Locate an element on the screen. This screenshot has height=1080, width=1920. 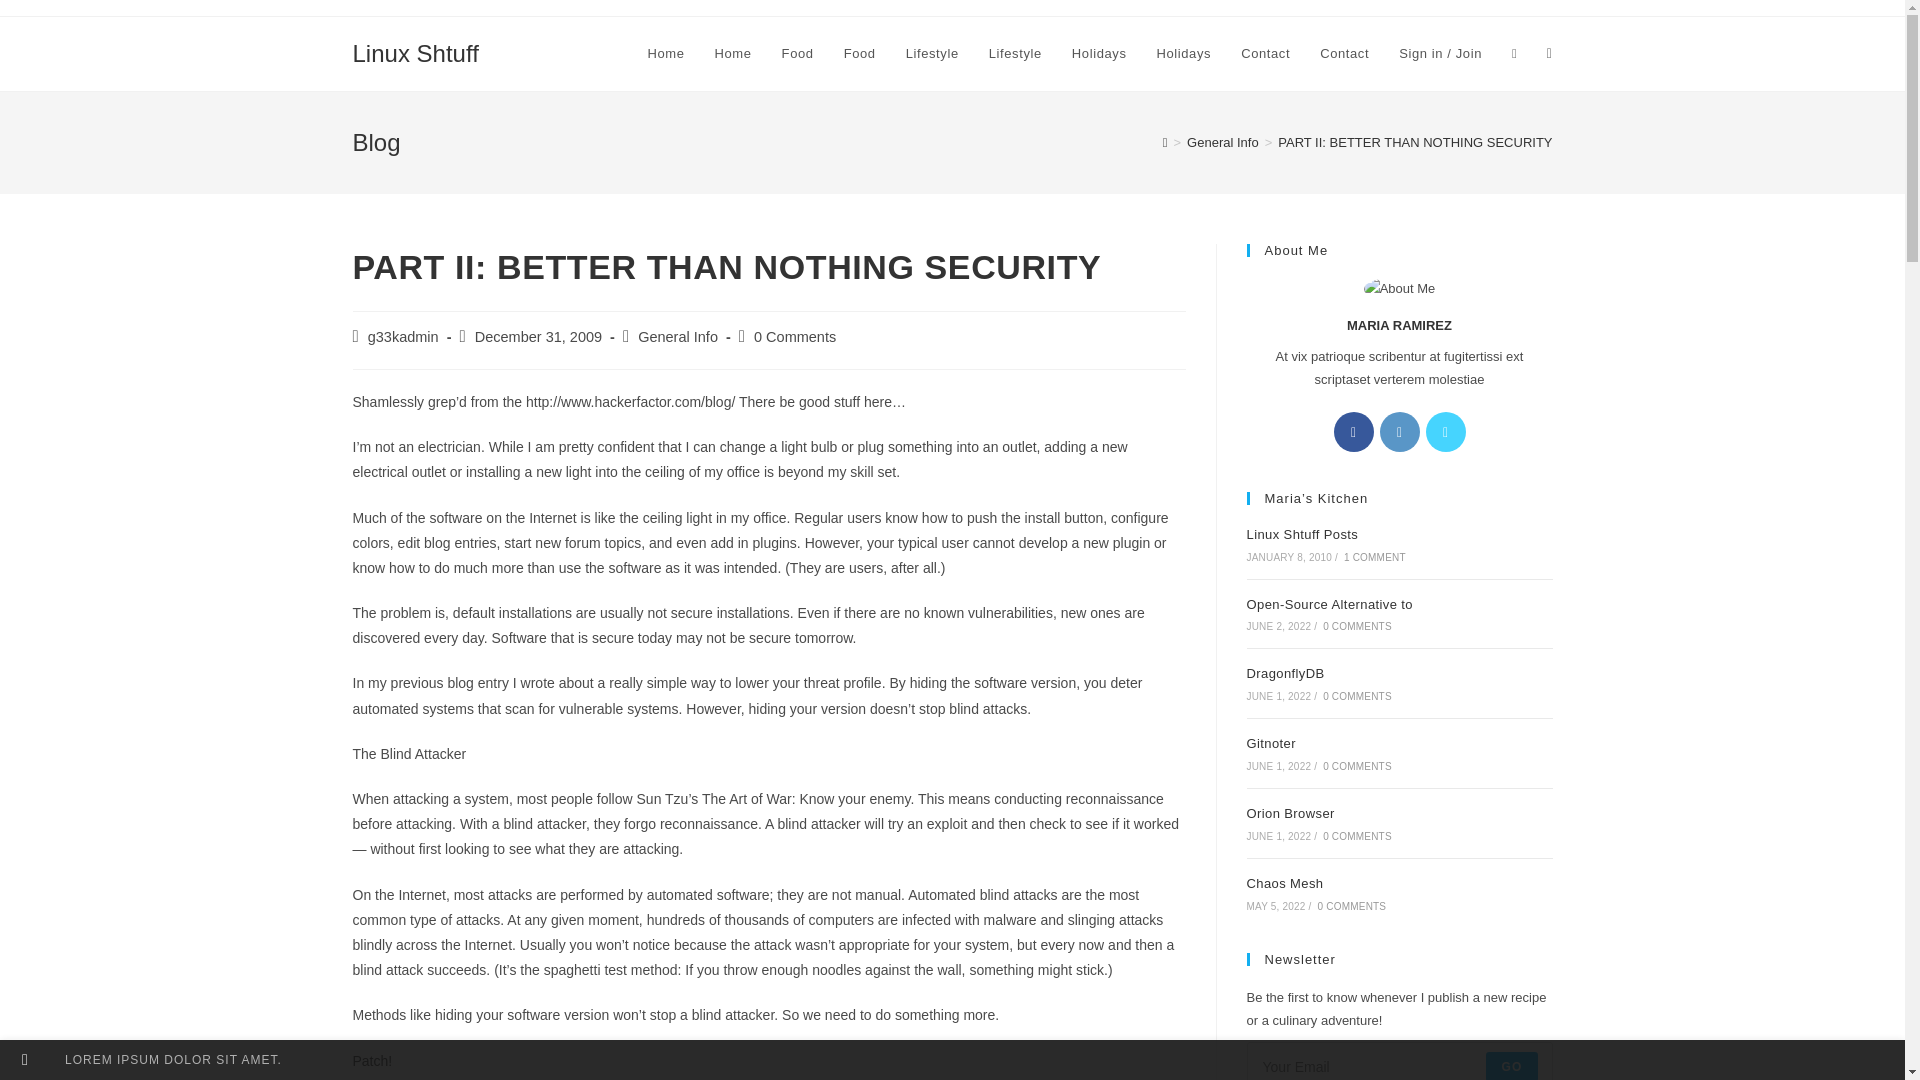
Lifestyle is located at coordinates (932, 54).